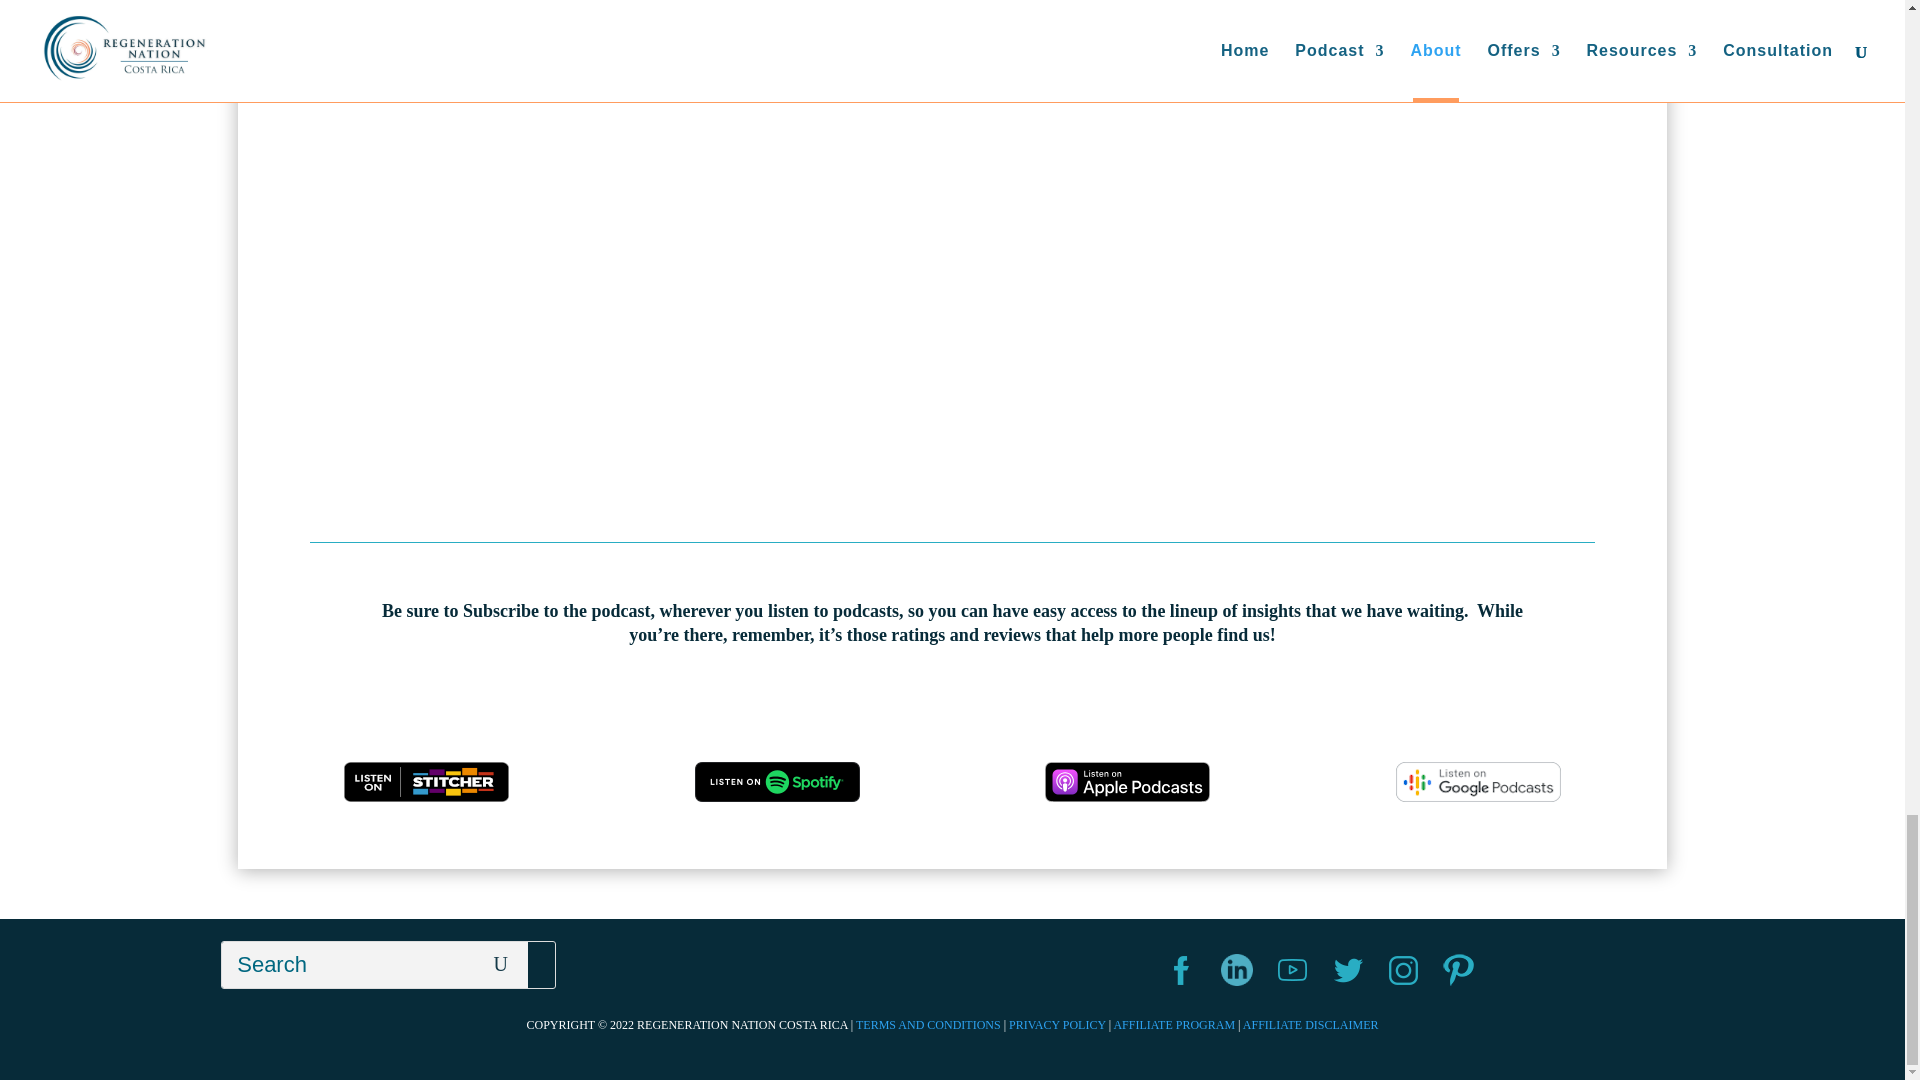  Describe the element at coordinates (1478, 782) in the screenshot. I see `RegenerationNation CR on Google Podcasts` at that location.